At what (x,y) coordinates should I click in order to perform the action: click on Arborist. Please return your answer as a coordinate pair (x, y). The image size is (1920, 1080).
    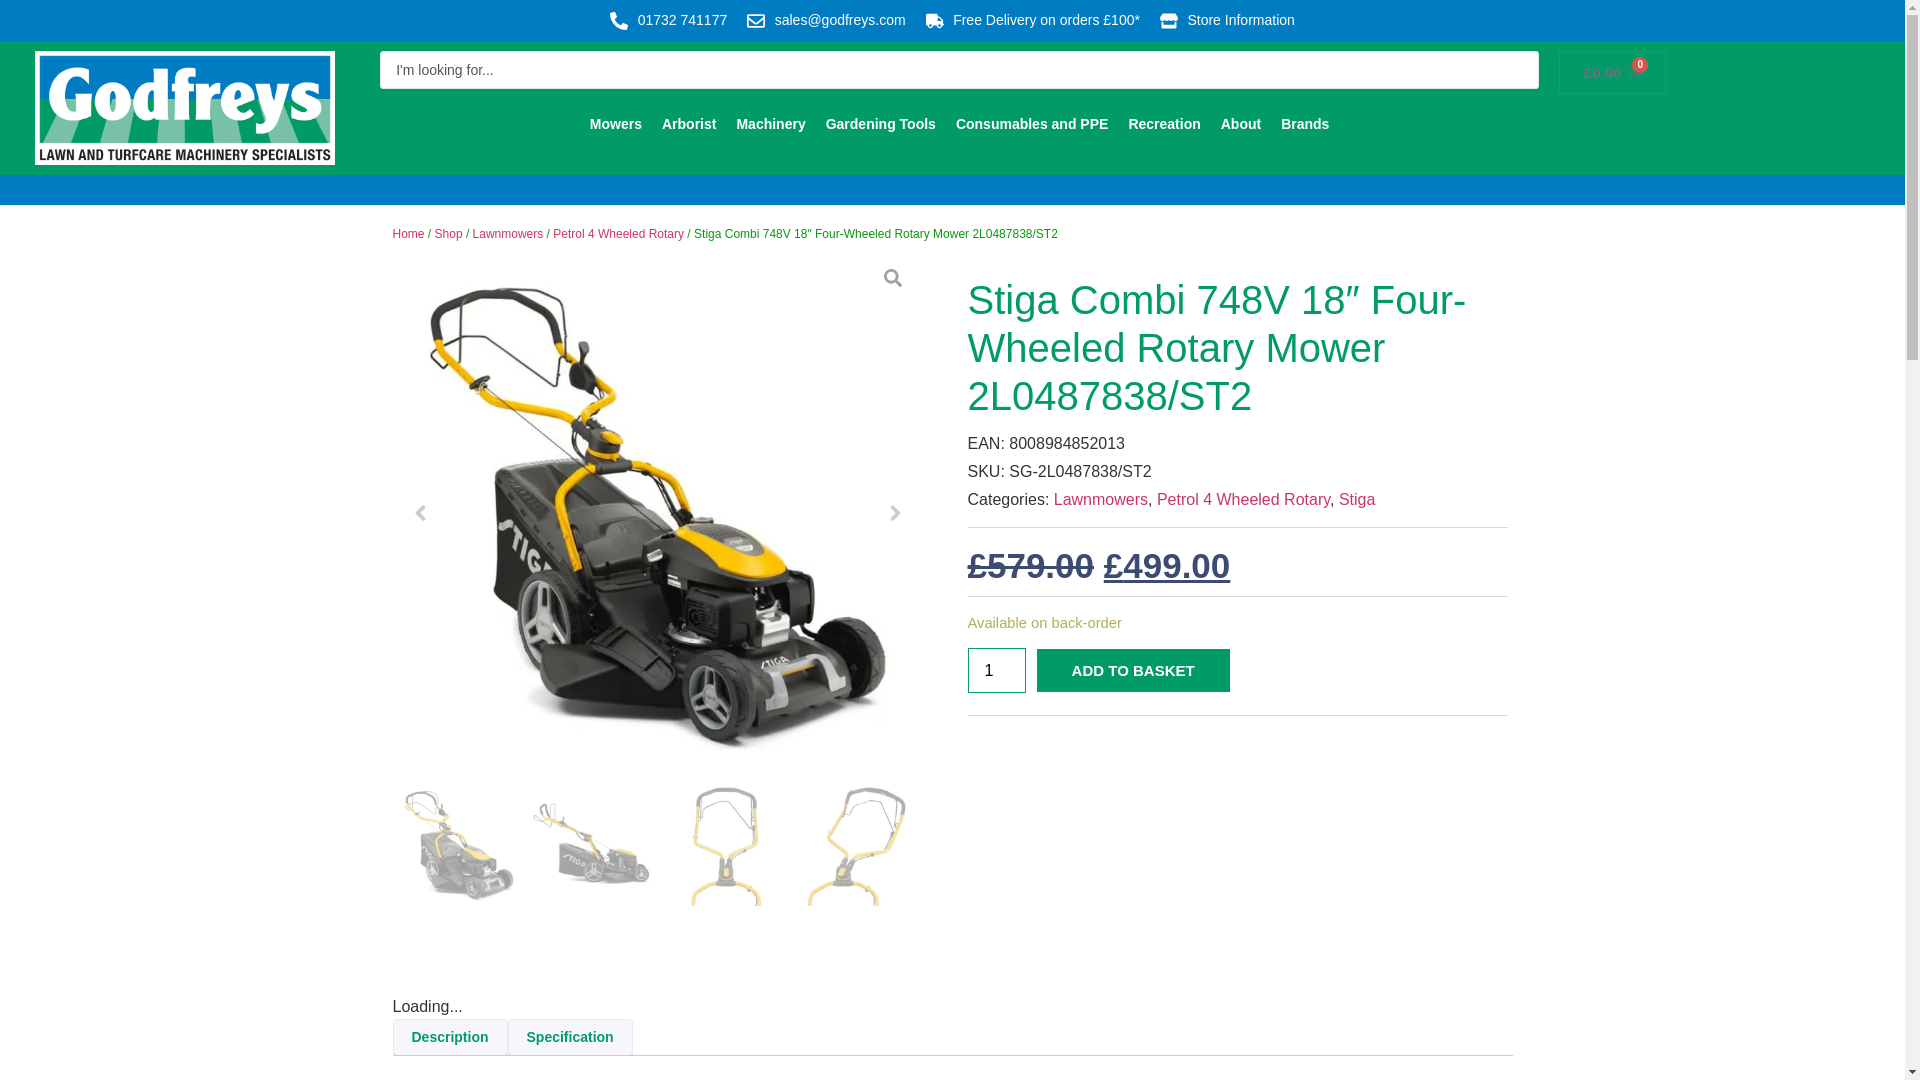
    Looking at the image, I should click on (689, 124).